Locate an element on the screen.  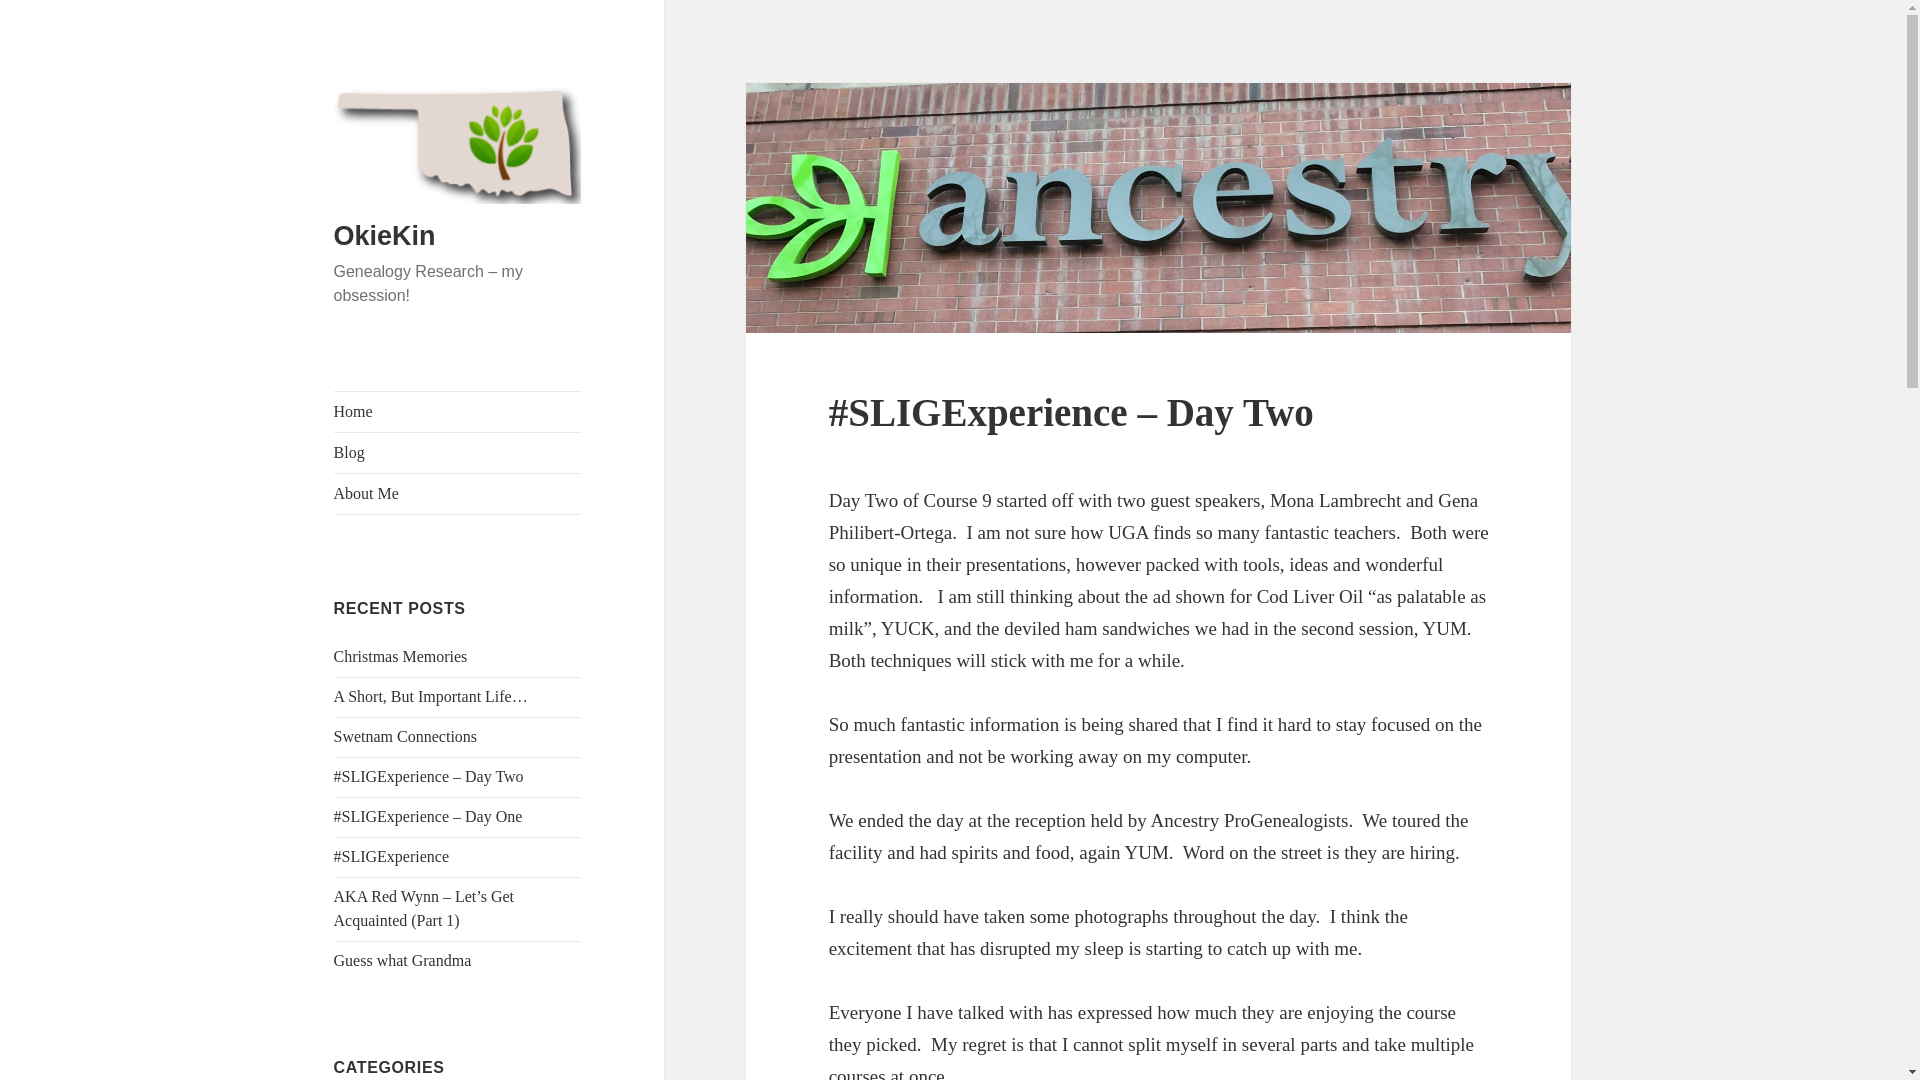
Swetnam Connections is located at coordinates (406, 736).